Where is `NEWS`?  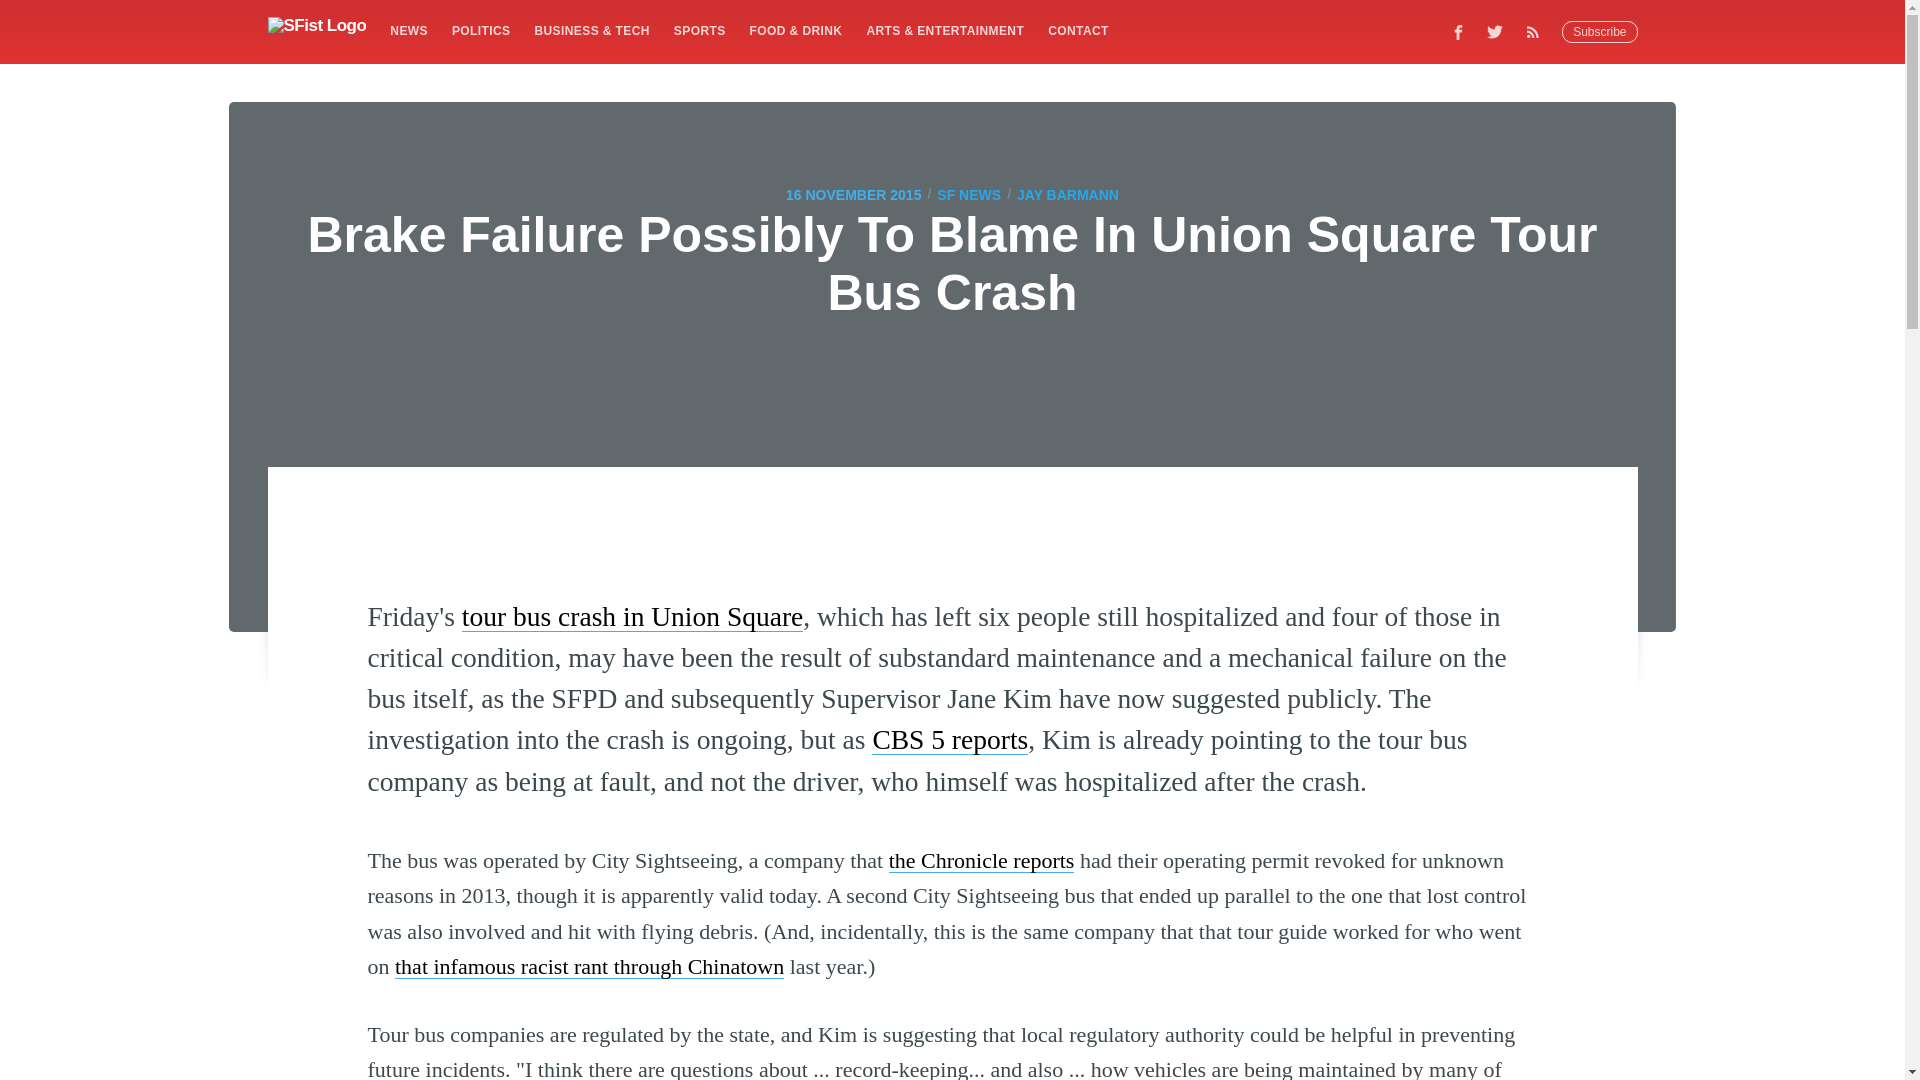 NEWS is located at coordinates (408, 30).